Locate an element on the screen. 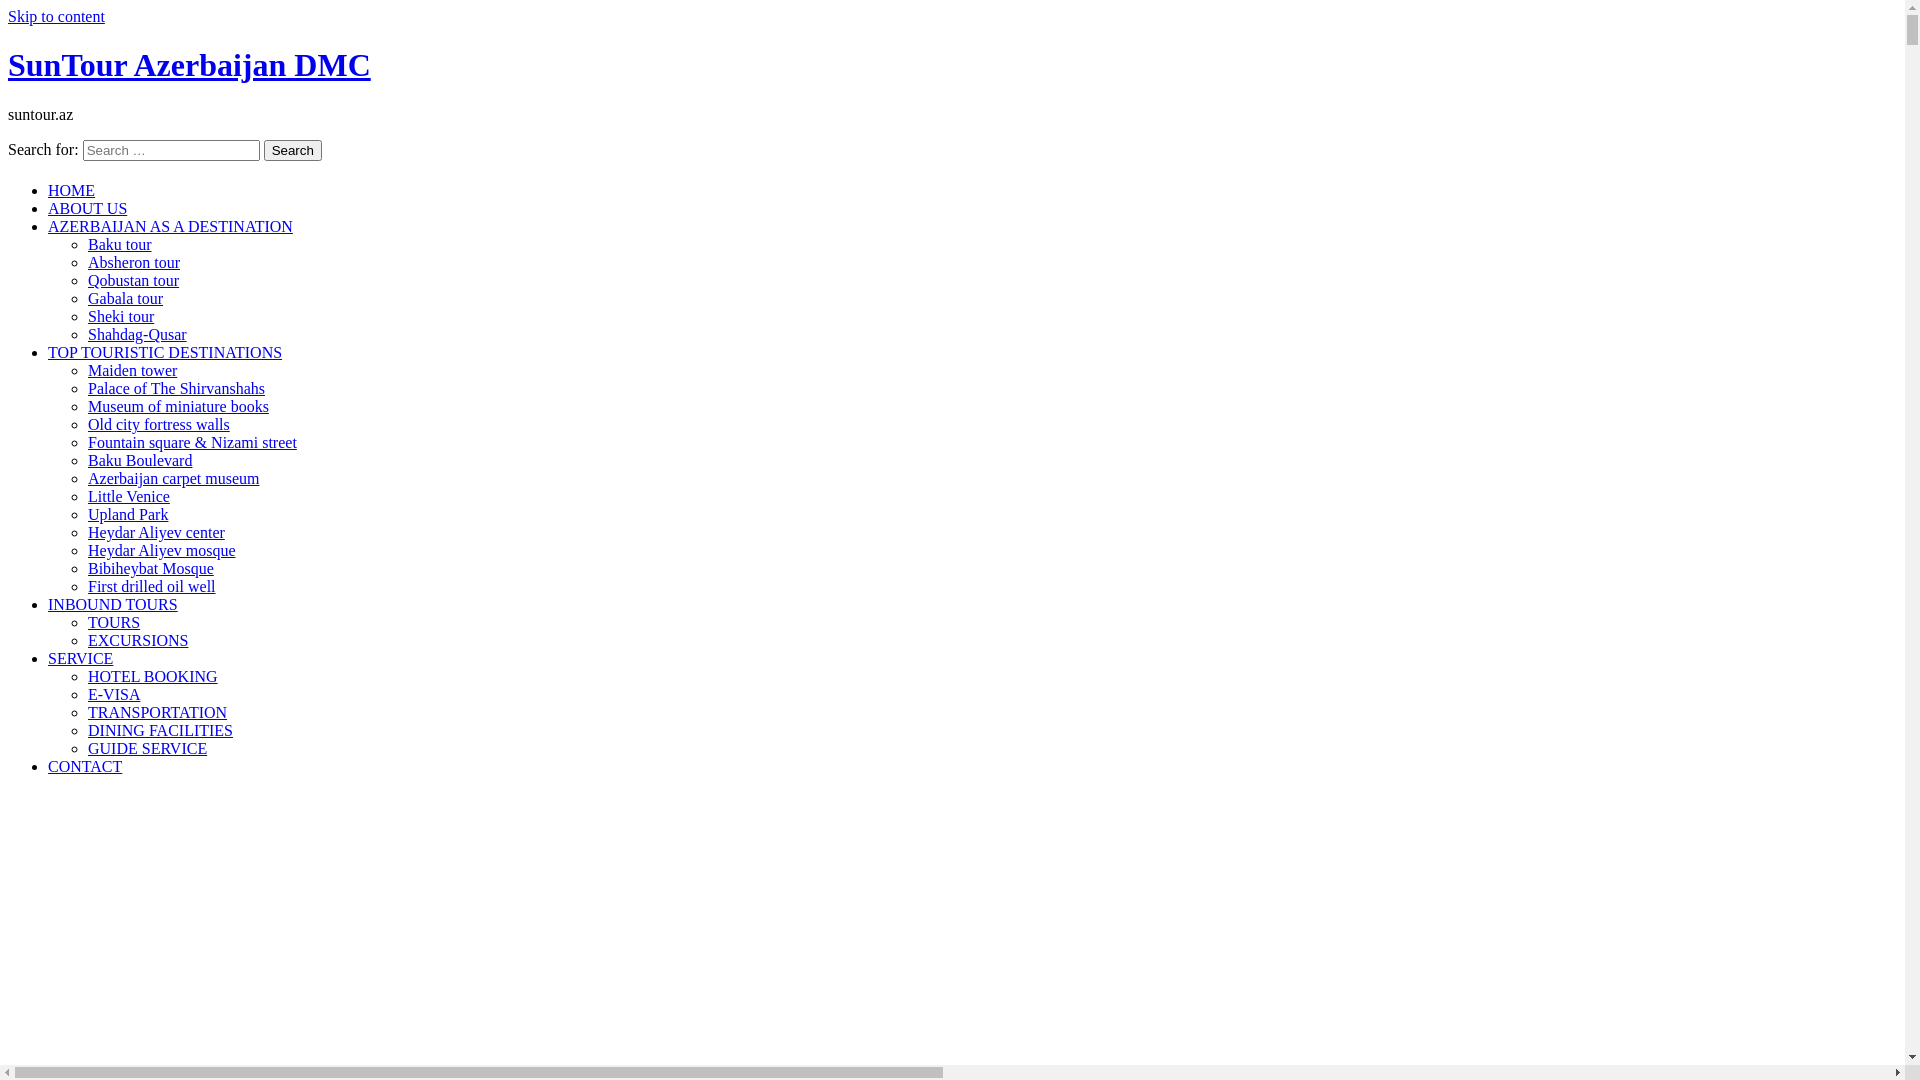  Qobustan tour is located at coordinates (134, 280).